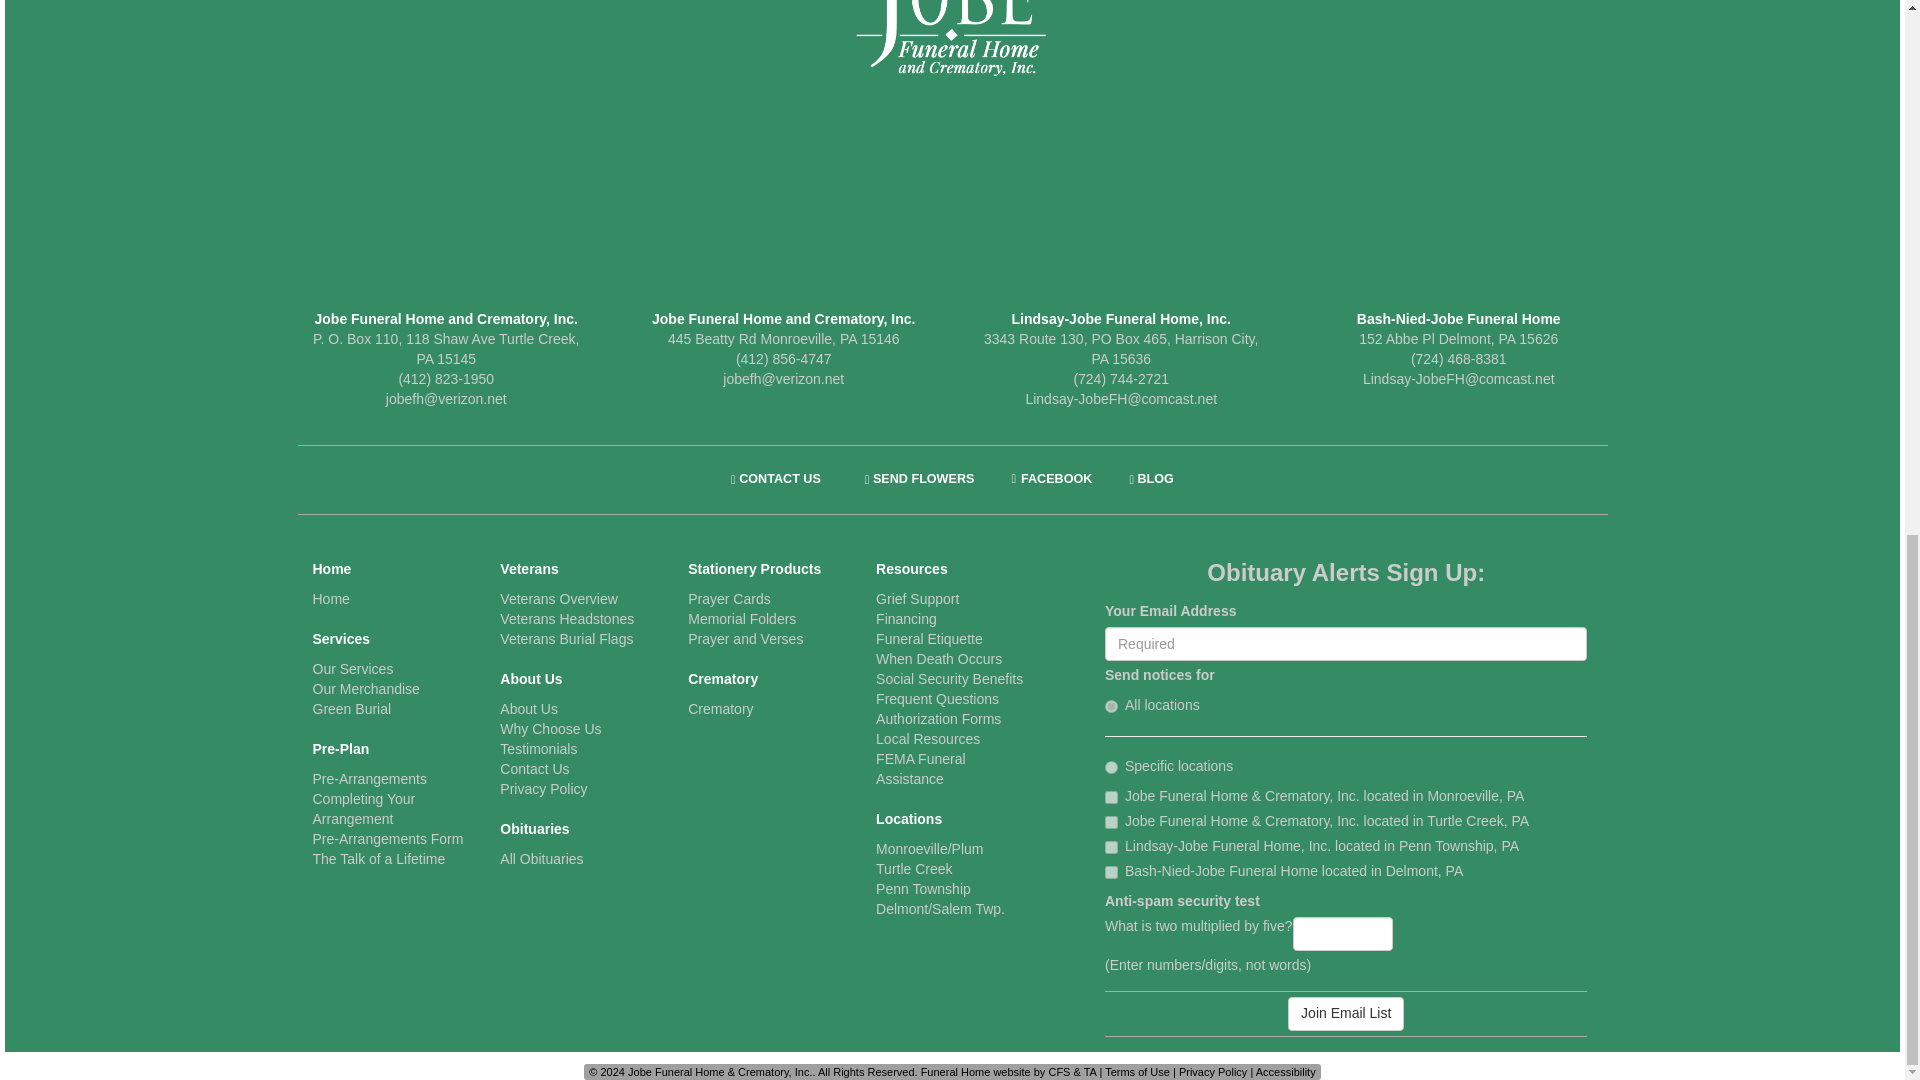  What do you see at coordinates (1111, 822) in the screenshot?
I see `305` at bounding box center [1111, 822].